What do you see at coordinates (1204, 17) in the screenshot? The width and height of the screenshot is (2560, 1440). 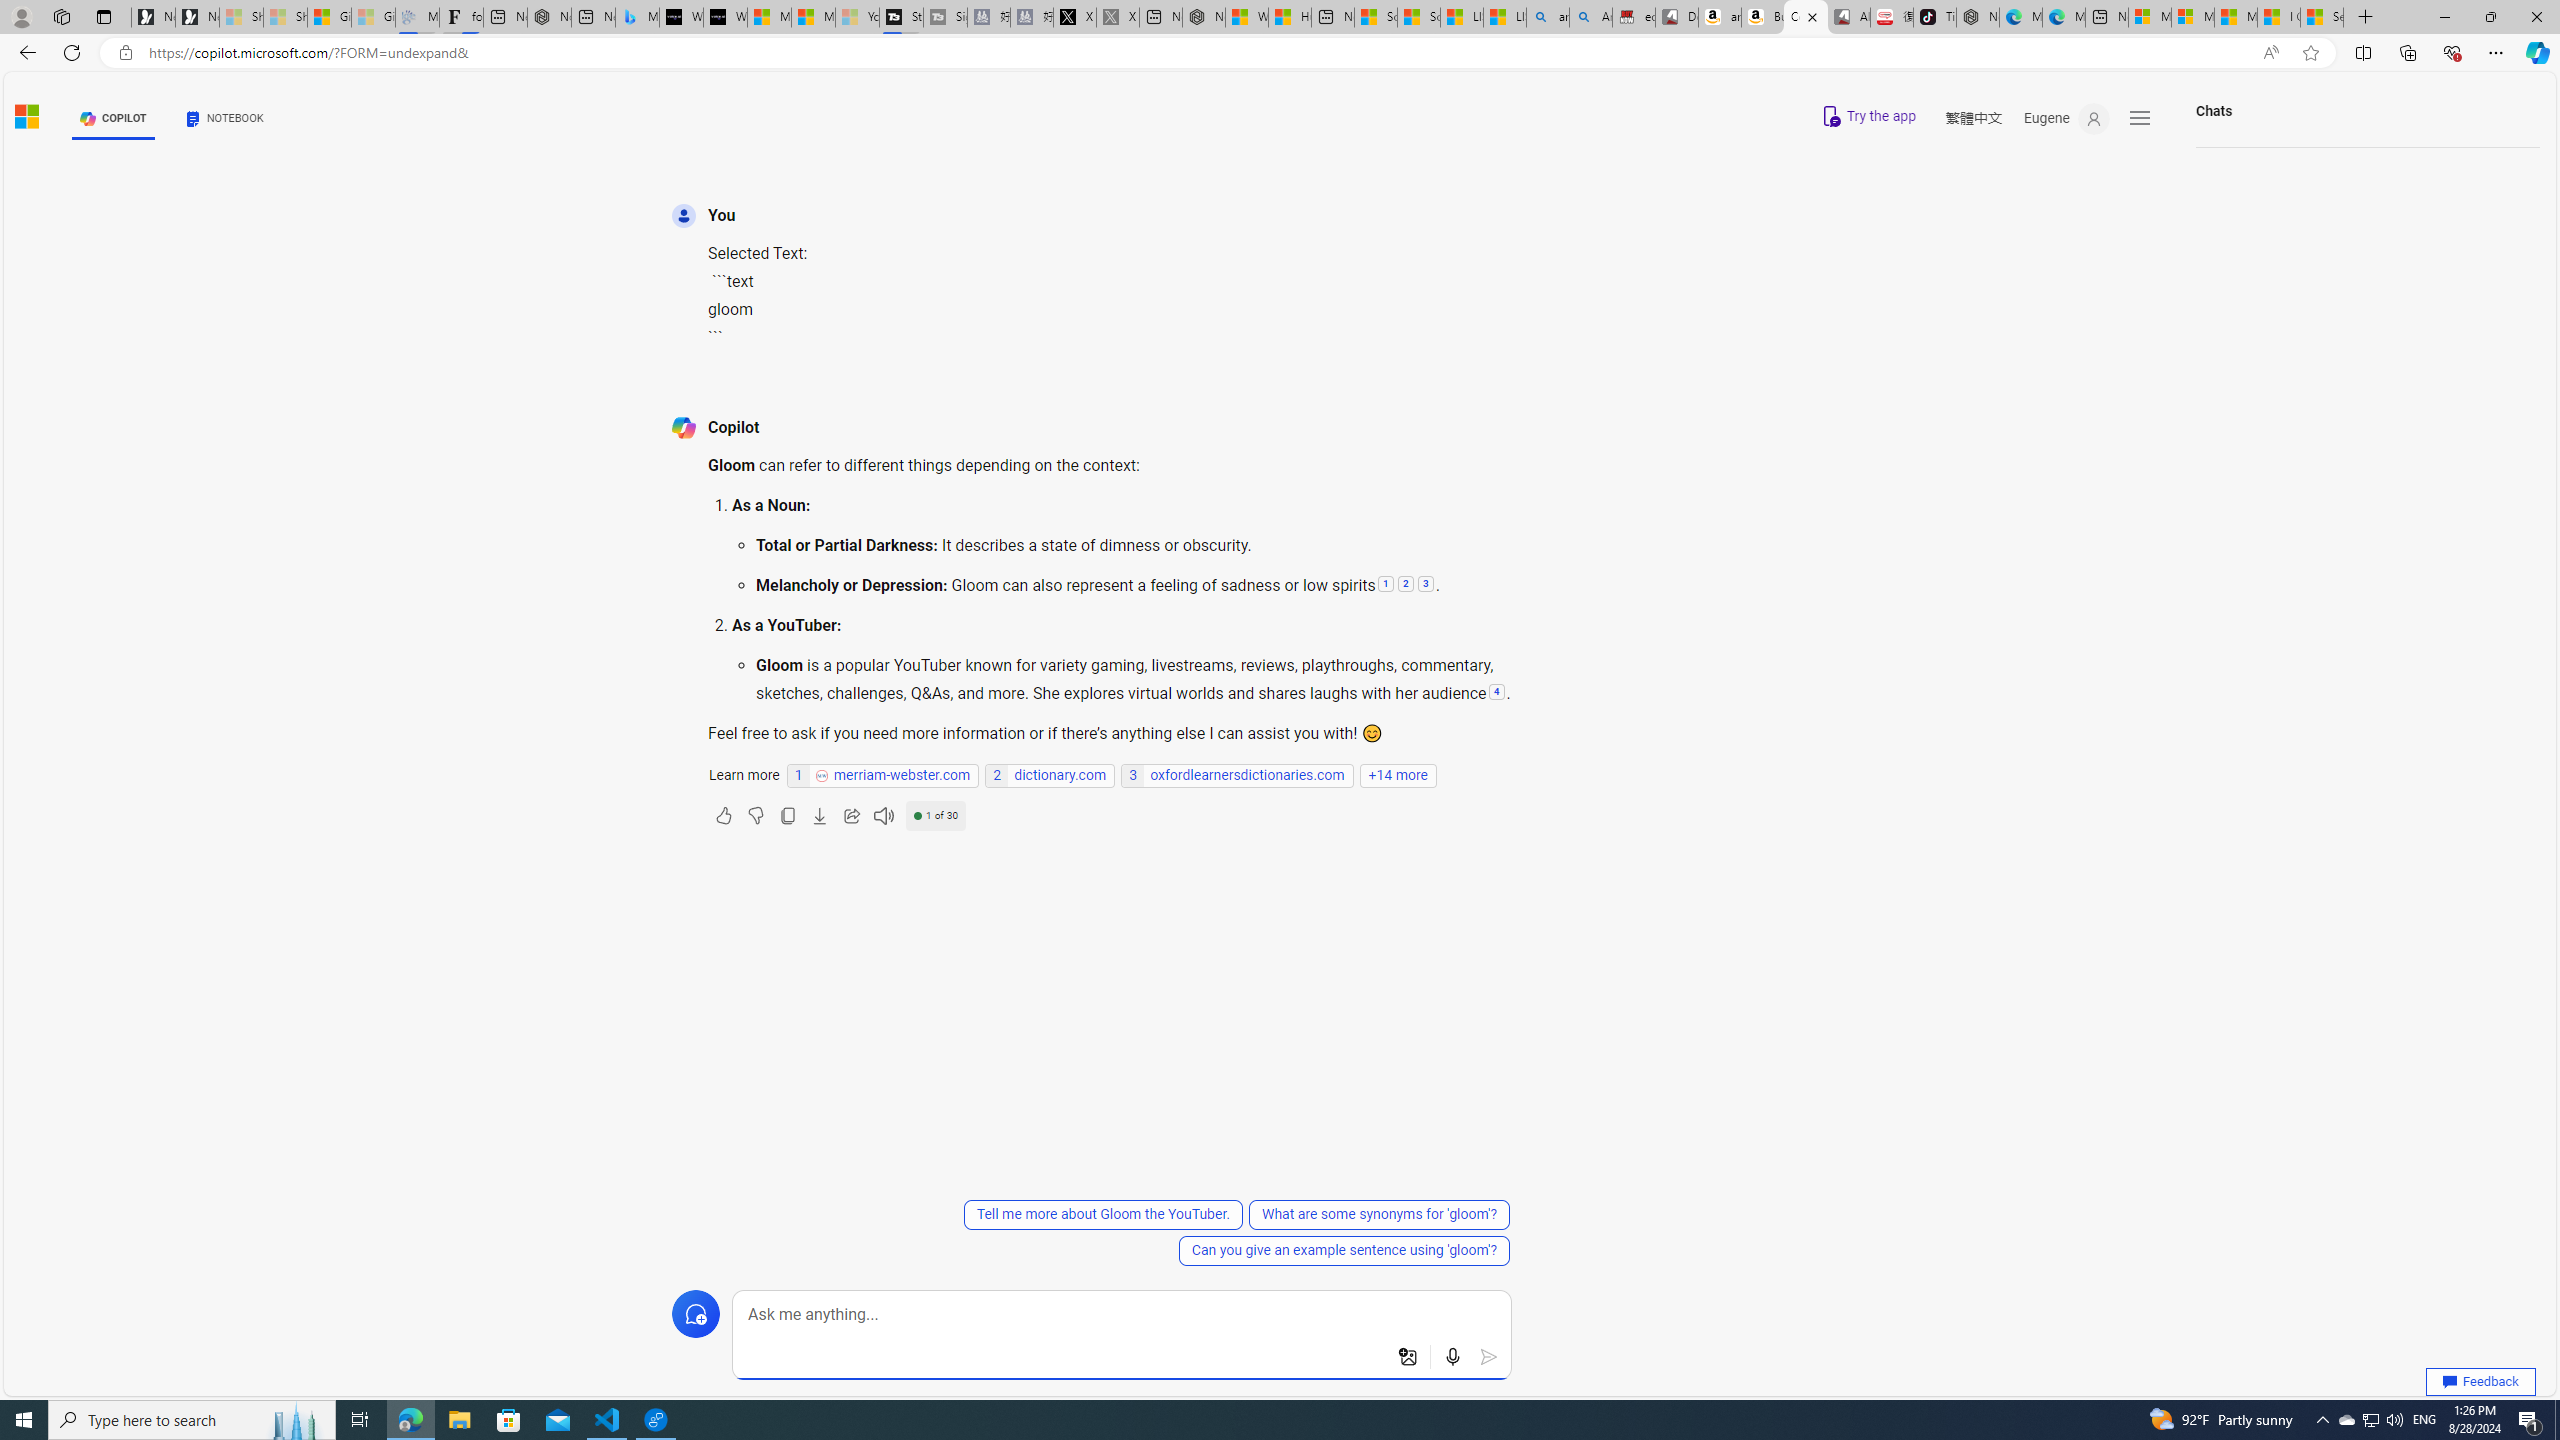 I see `Nordace - My Account` at bounding box center [1204, 17].